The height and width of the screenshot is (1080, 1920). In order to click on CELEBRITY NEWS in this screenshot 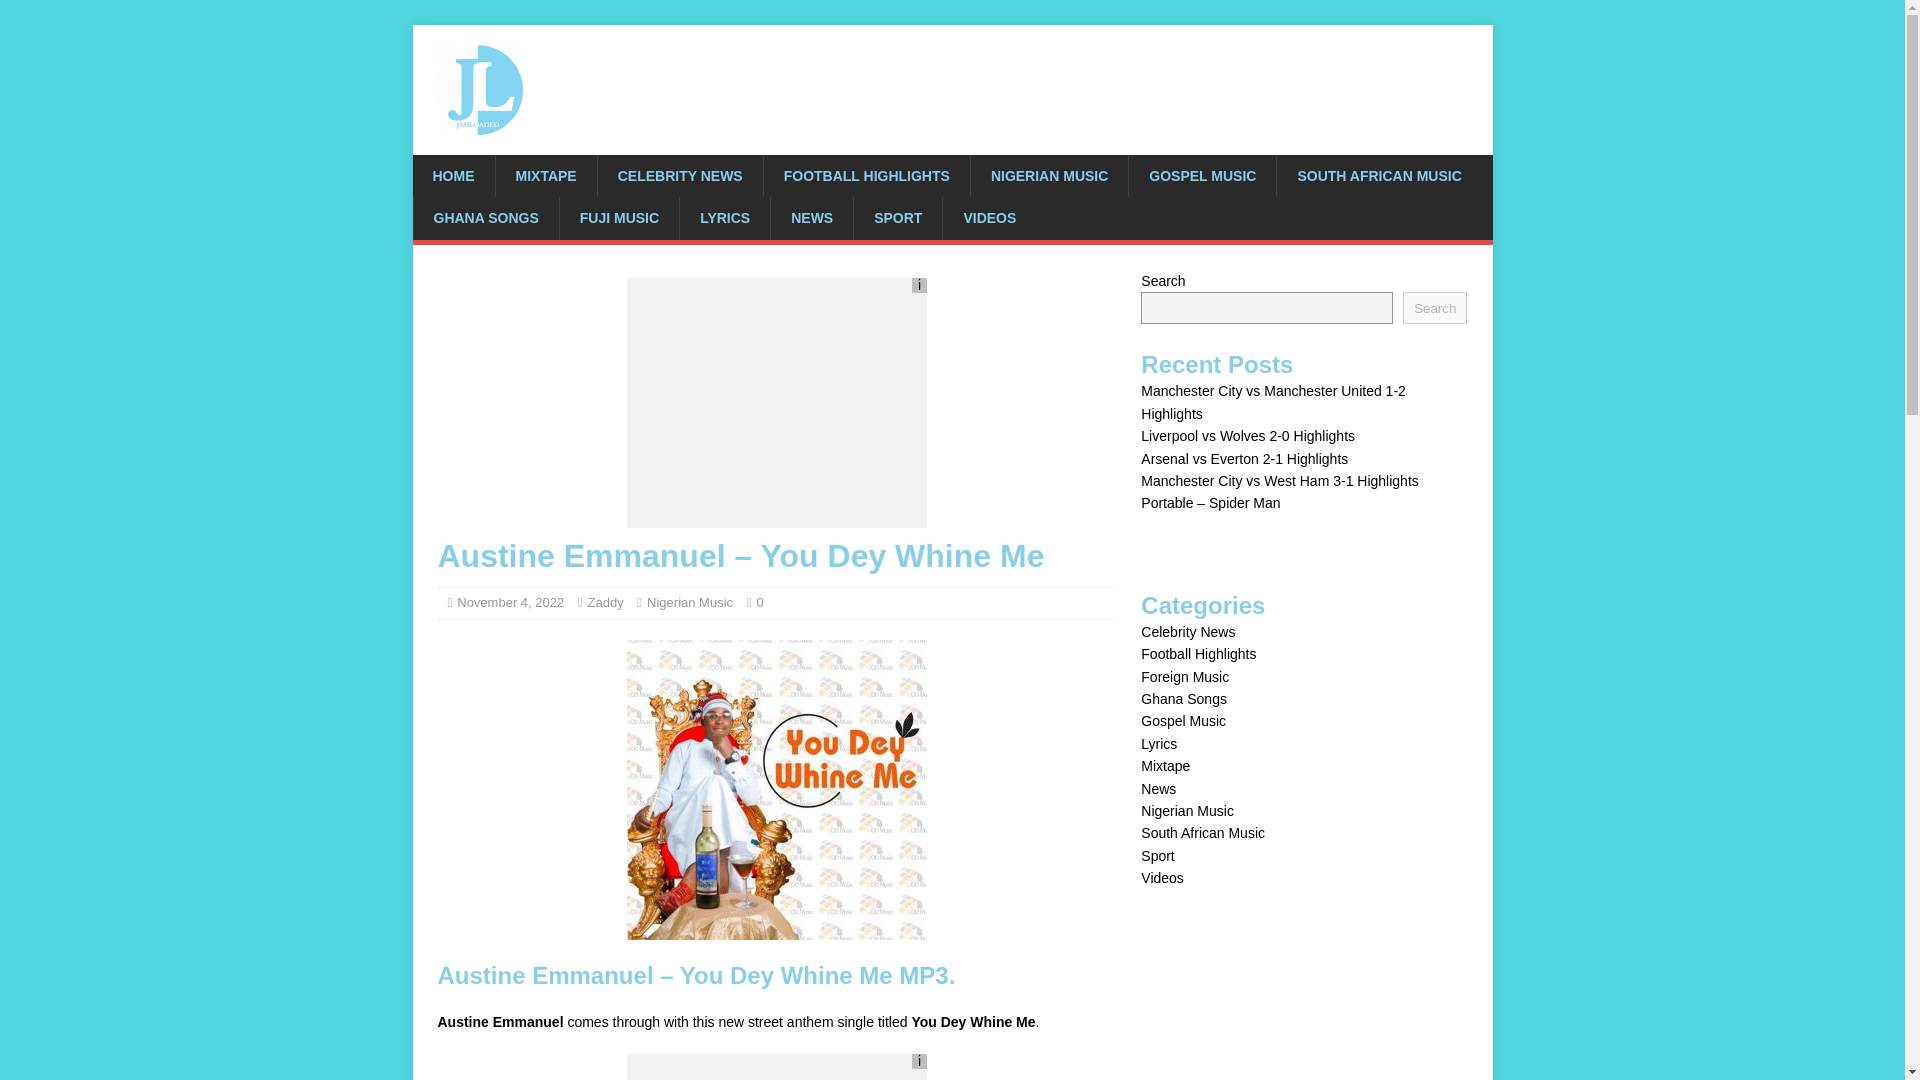, I will do `click(680, 176)`.